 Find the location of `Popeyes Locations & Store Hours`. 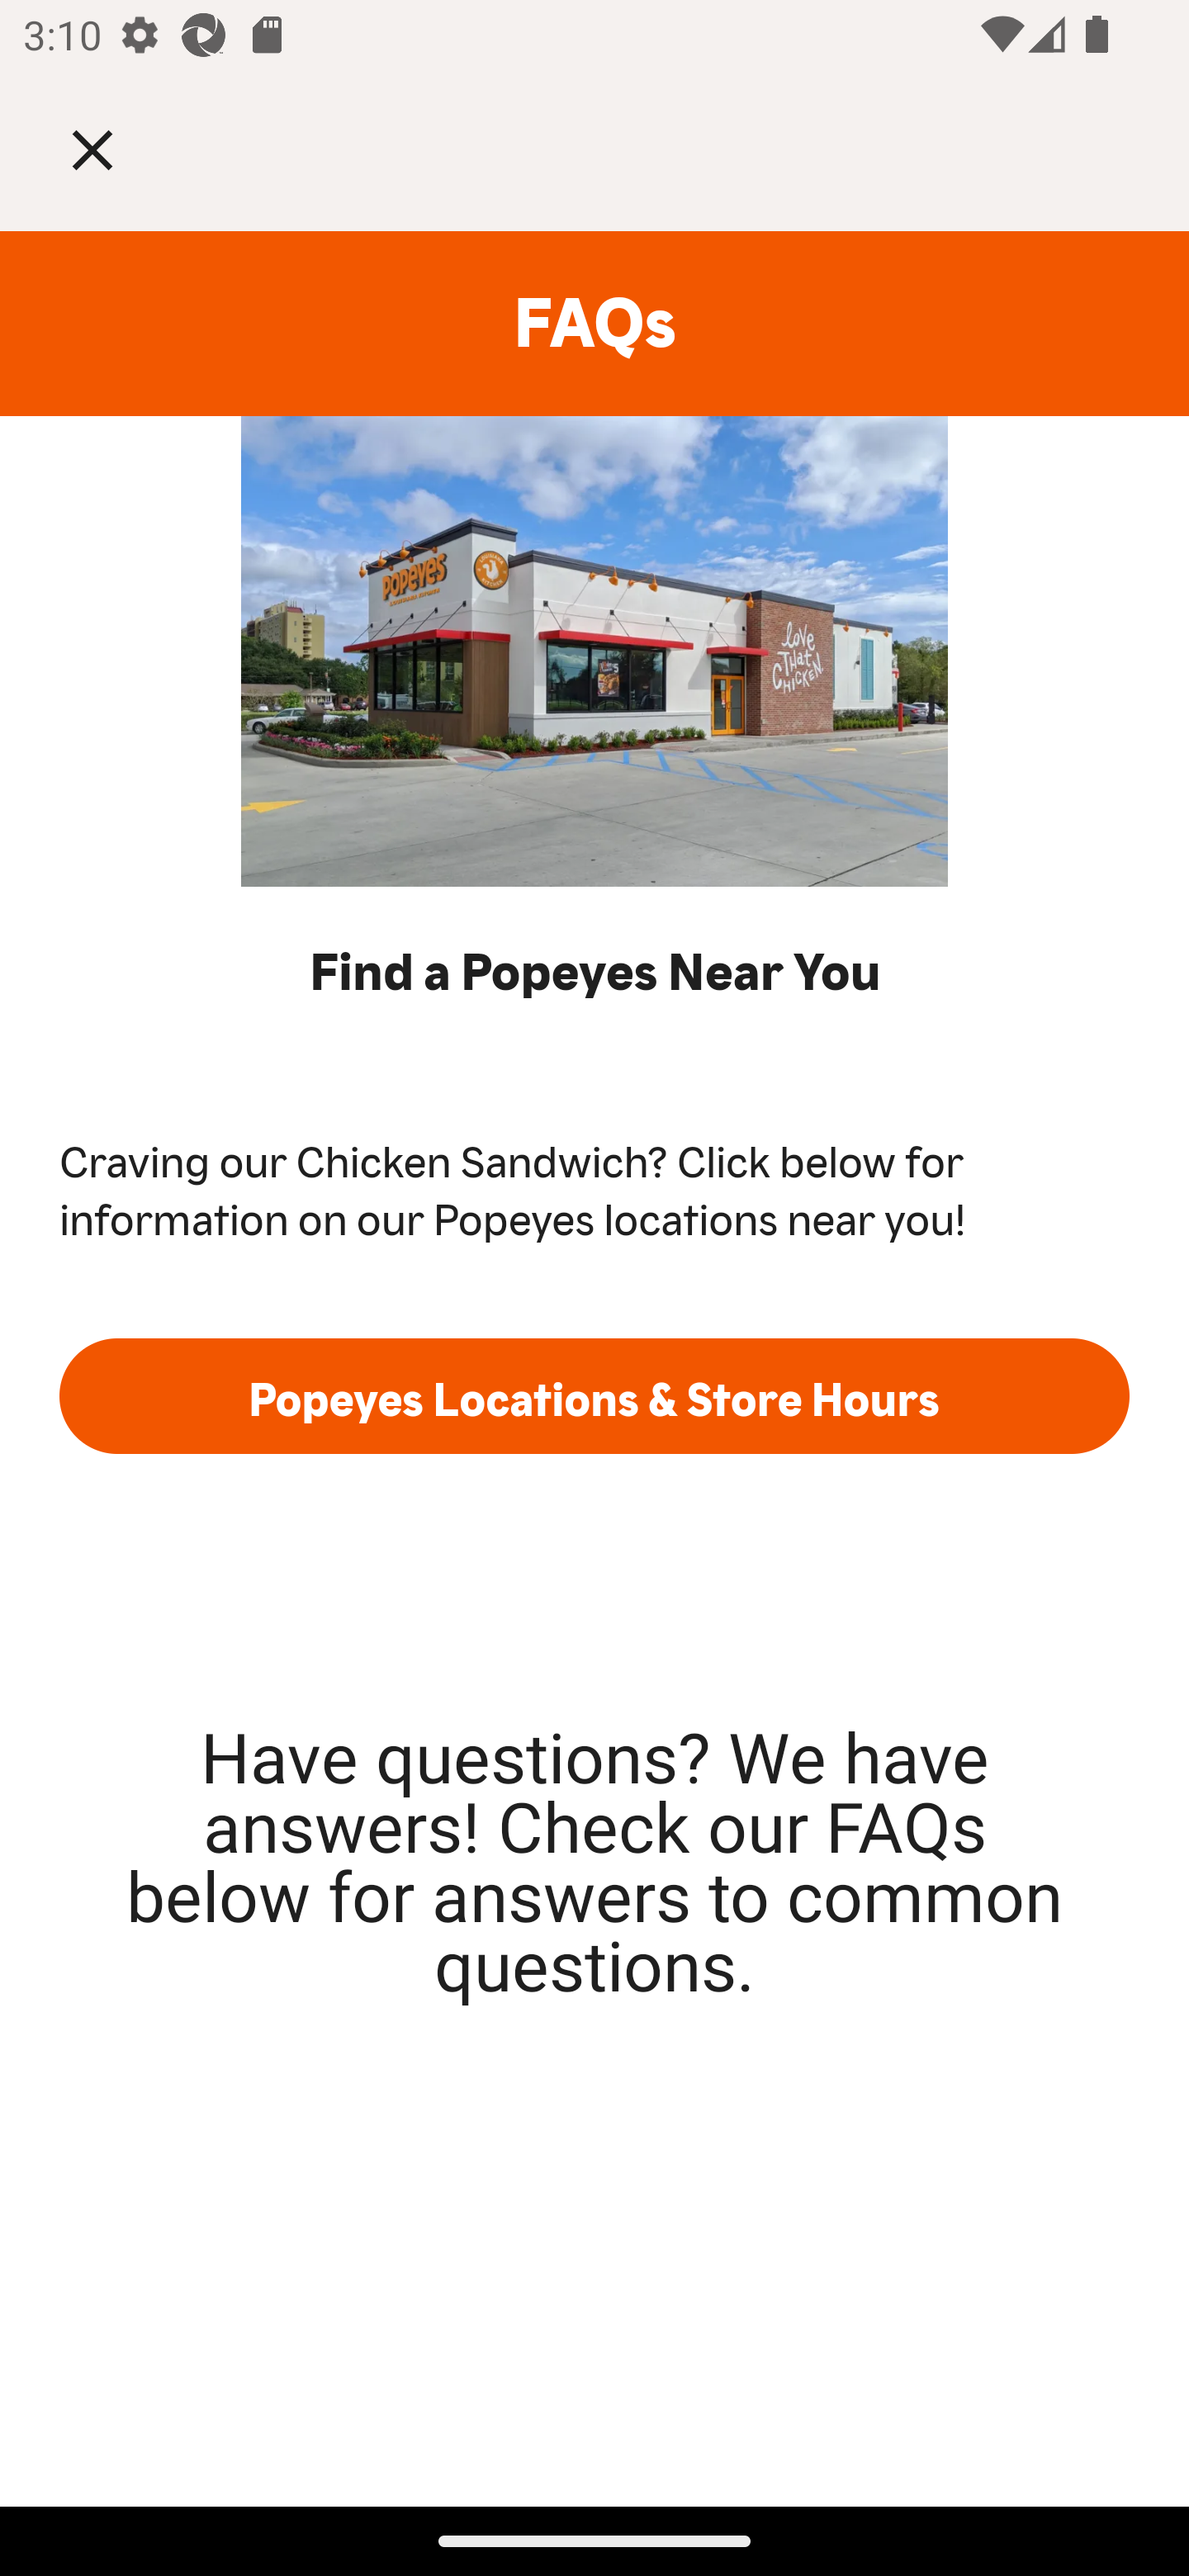

Popeyes Locations & Store Hours is located at coordinates (594, 1395).